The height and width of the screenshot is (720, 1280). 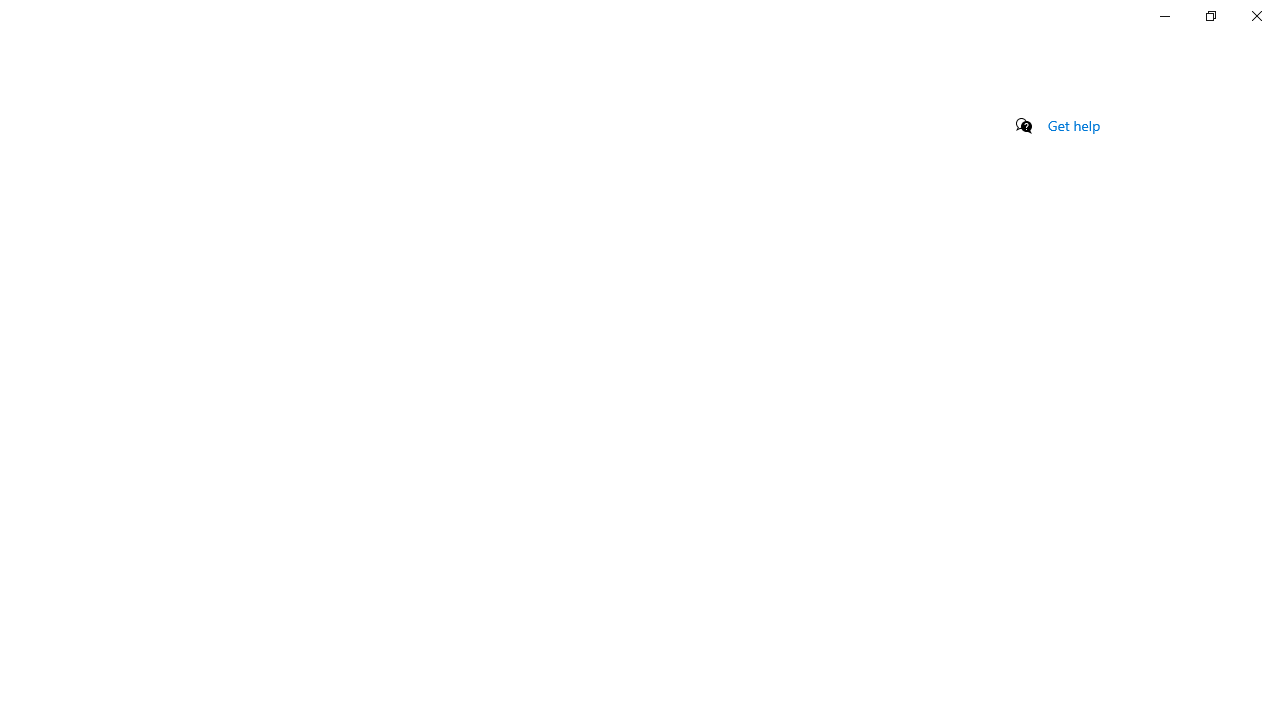 What do you see at coordinates (1210, 16) in the screenshot?
I see `Restore Settings` at bounding box center [1210, 16].